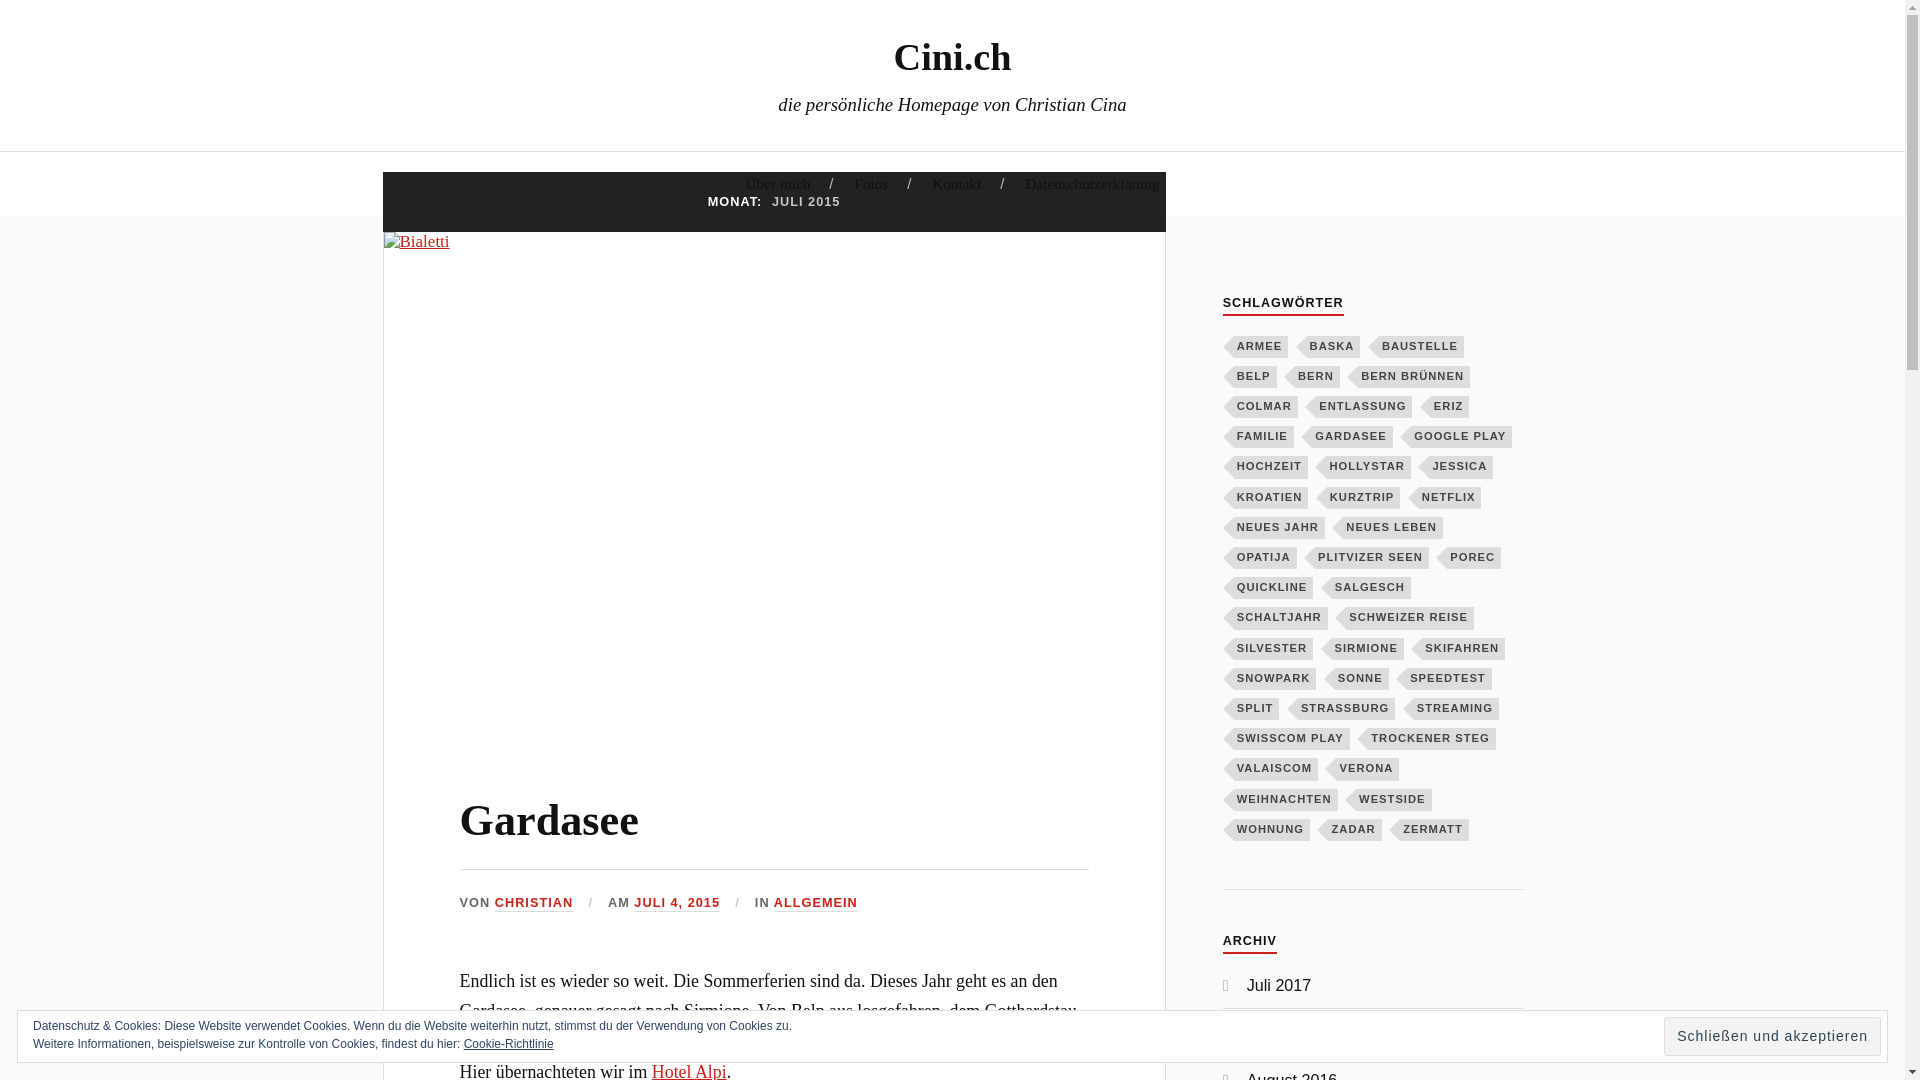  Describe the element at coordinates (1372, 588) in the screenshot. I see `SALGESCH` at that location.